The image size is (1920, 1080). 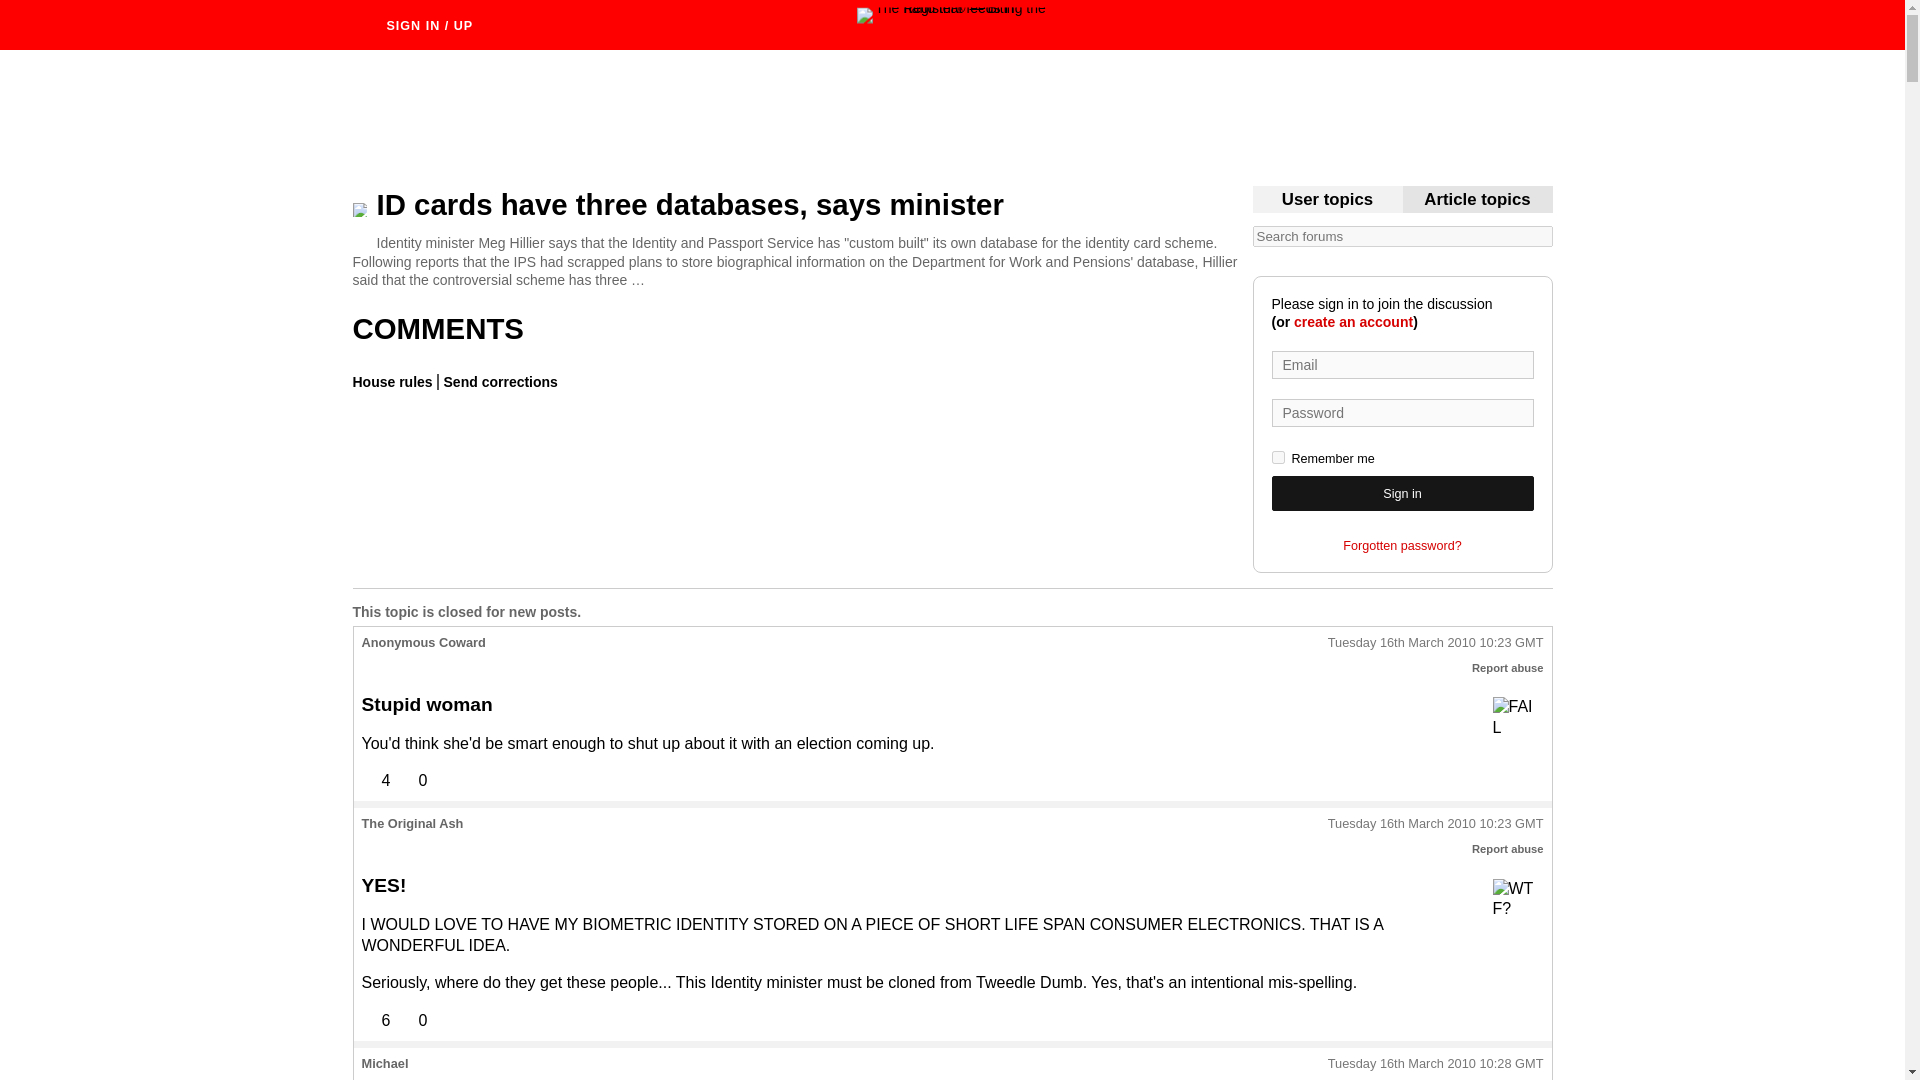 What do you see at coordinates (498, 381) in the screenshot?
I see `Spotted an error? Let us know.` at bounding box center [498, 381].